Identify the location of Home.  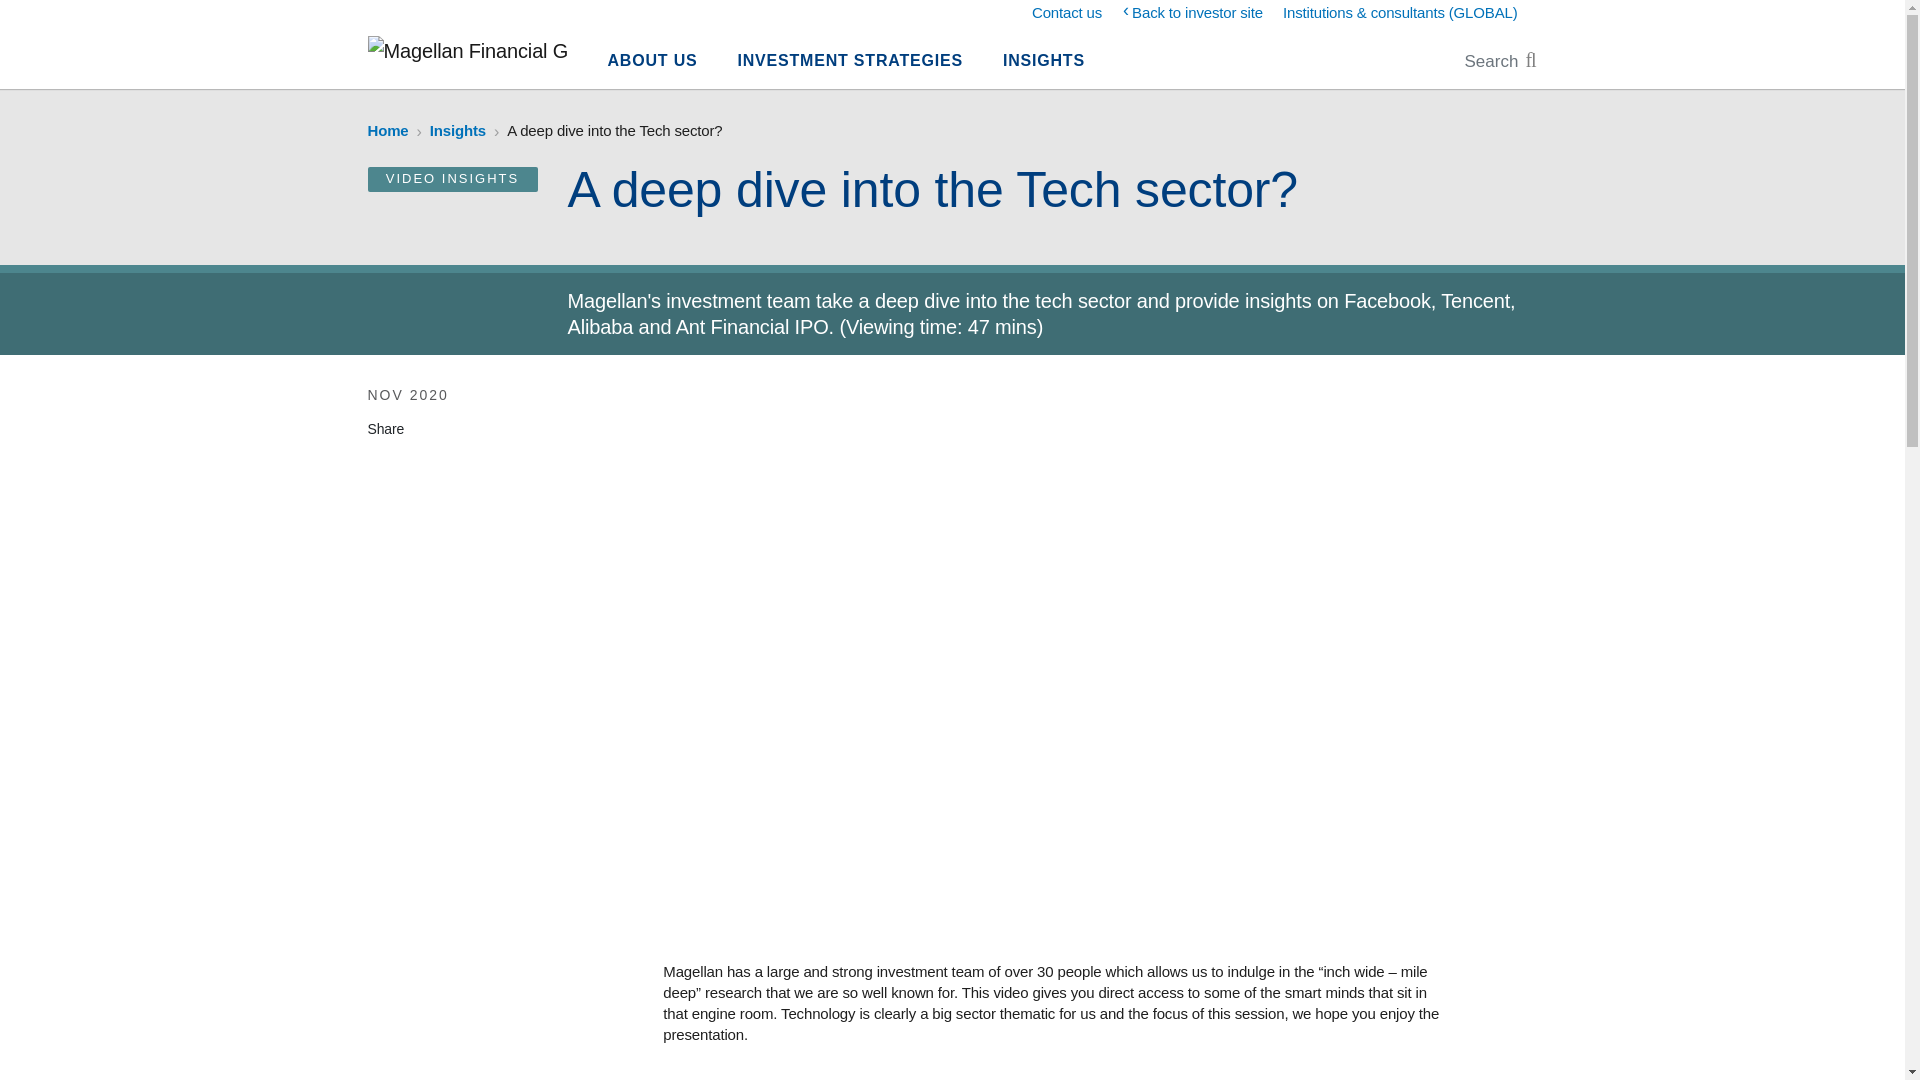
(388, 130).